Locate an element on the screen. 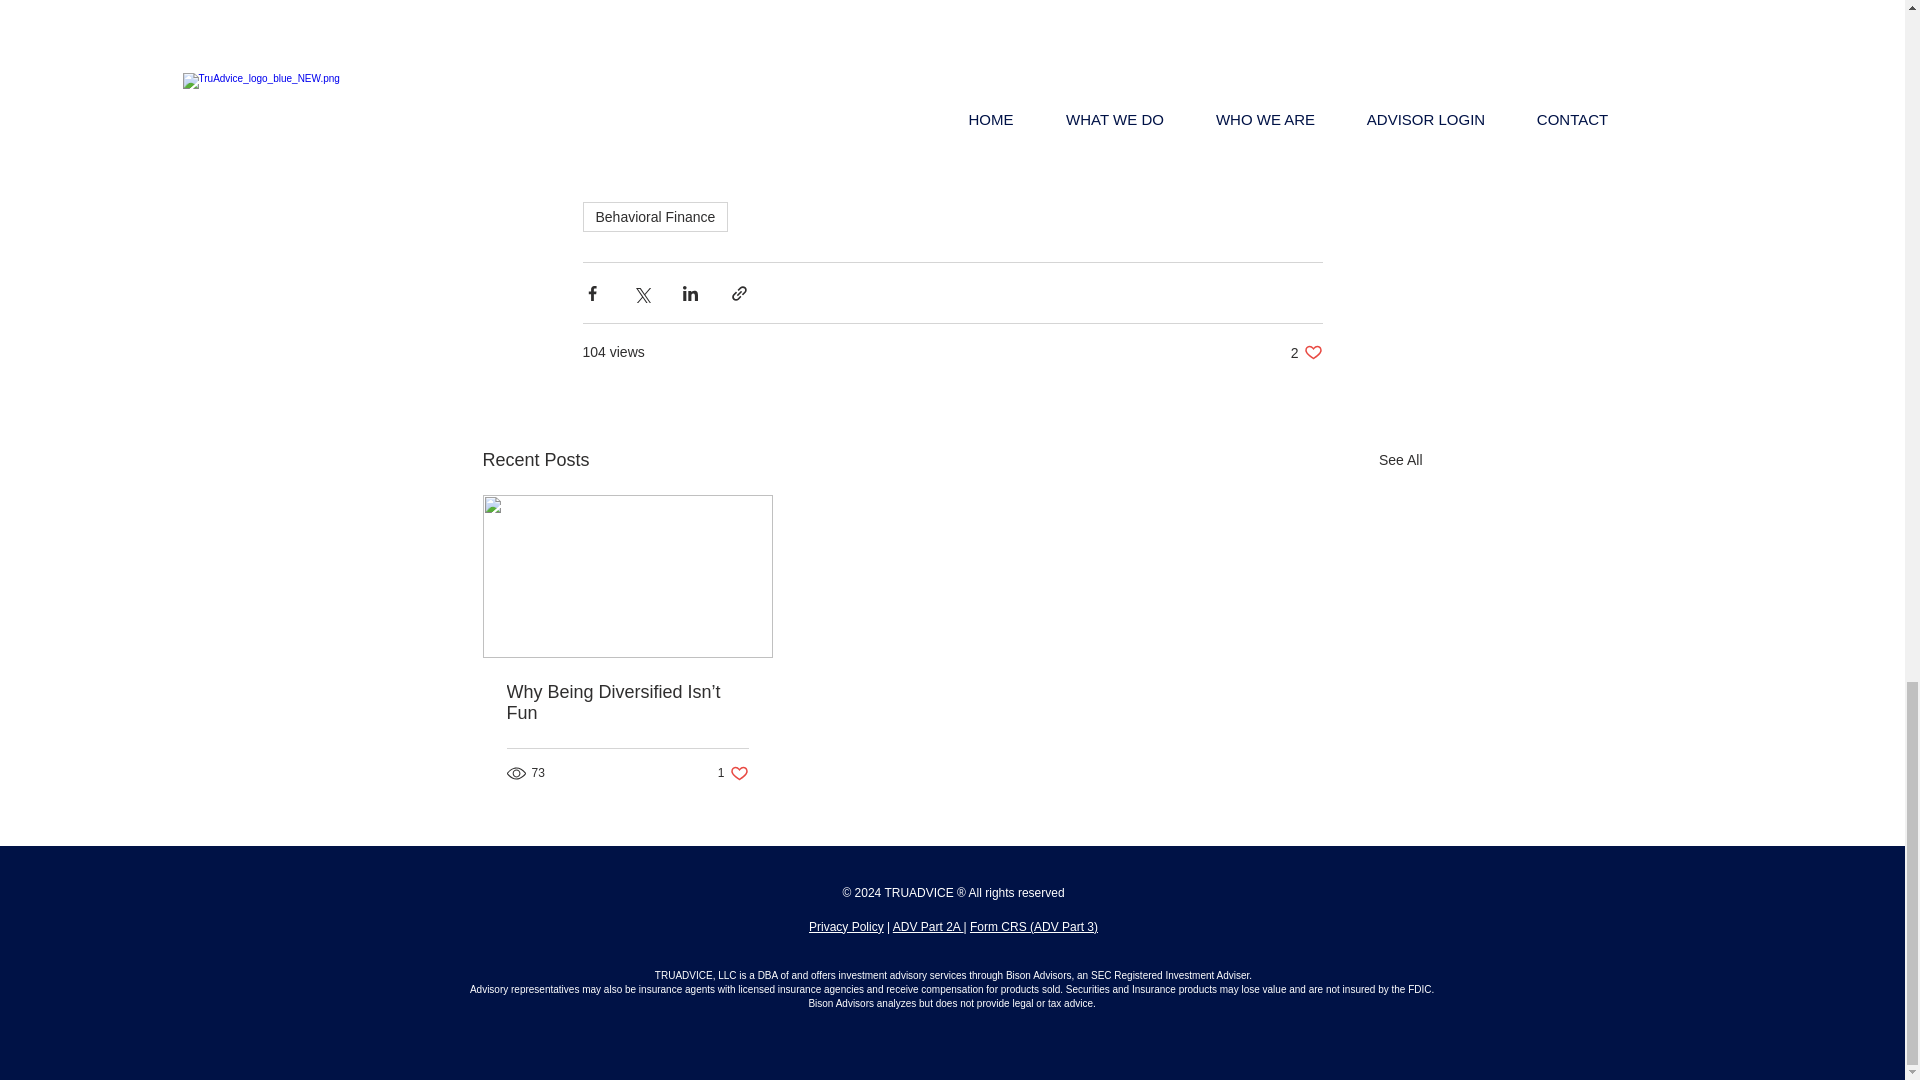  See All is located at coordinates (1400, 460).